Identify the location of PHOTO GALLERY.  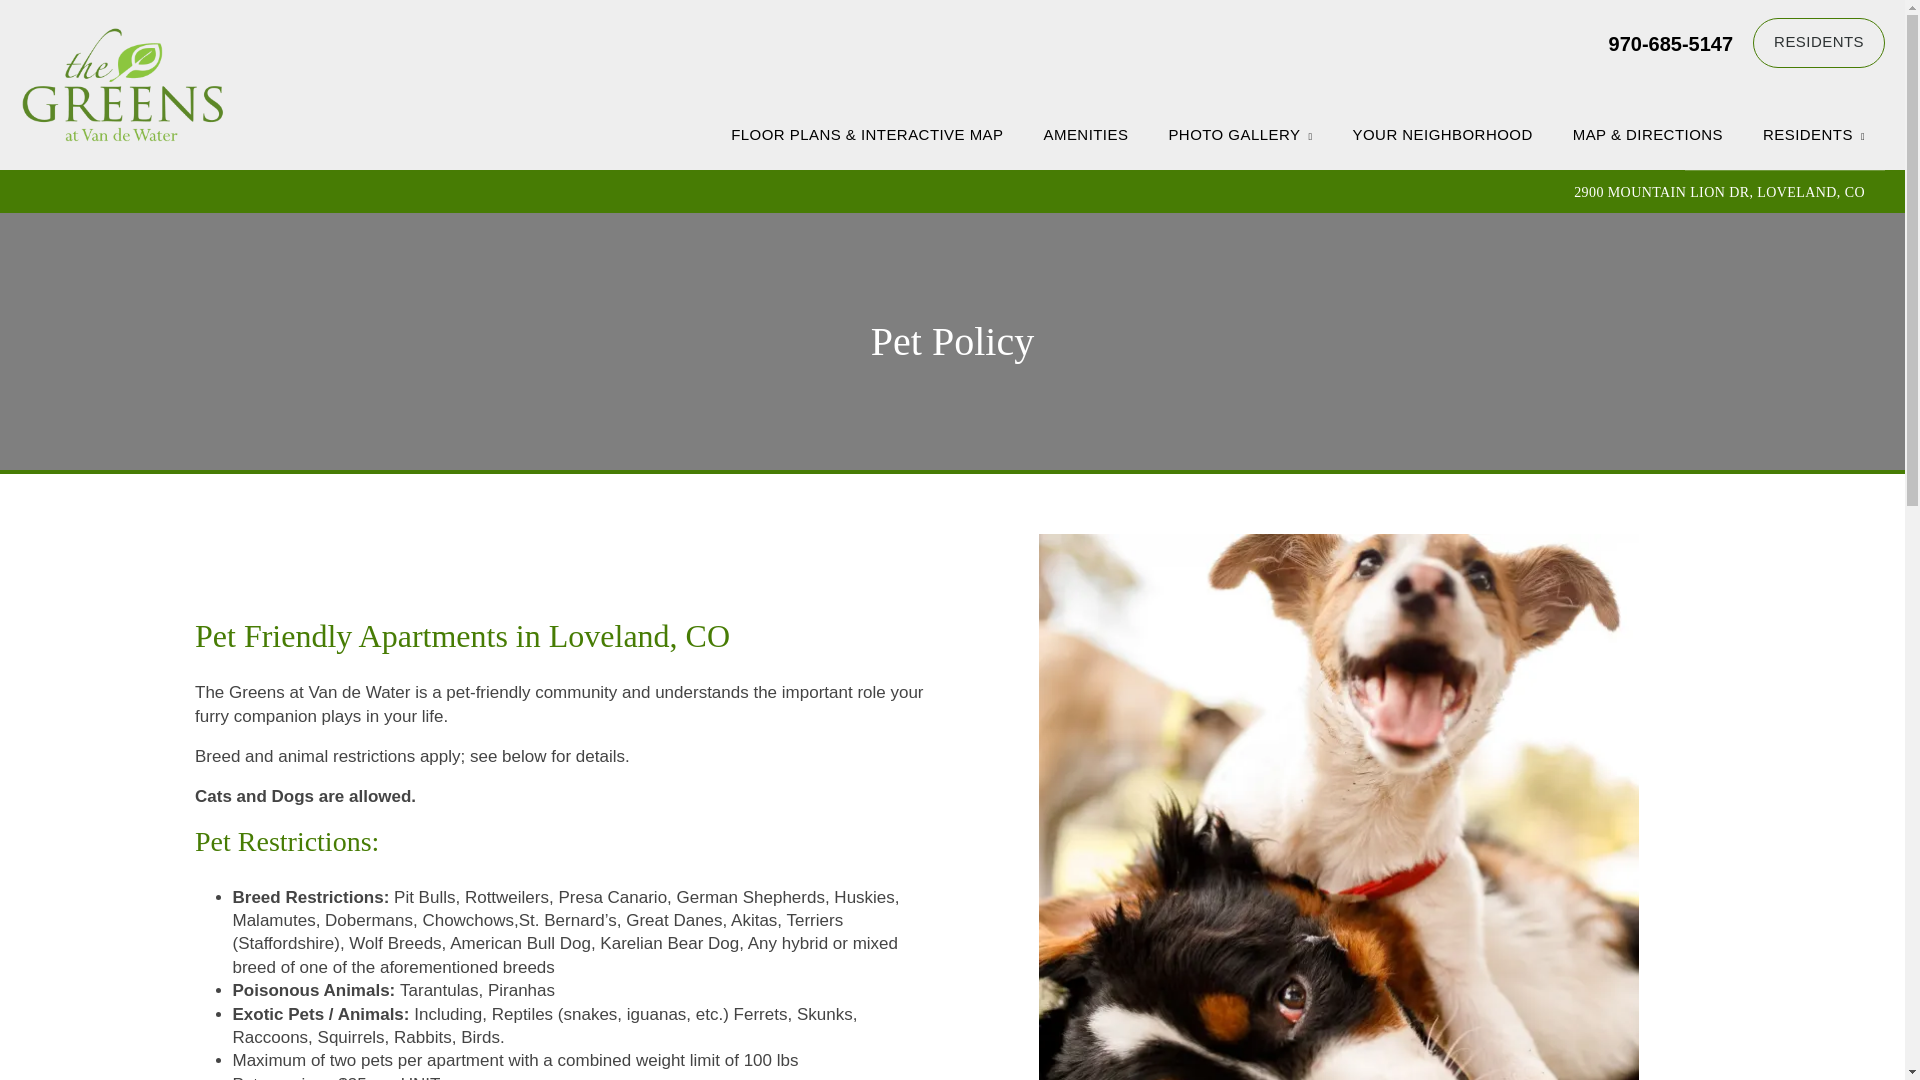
(1240, 134).